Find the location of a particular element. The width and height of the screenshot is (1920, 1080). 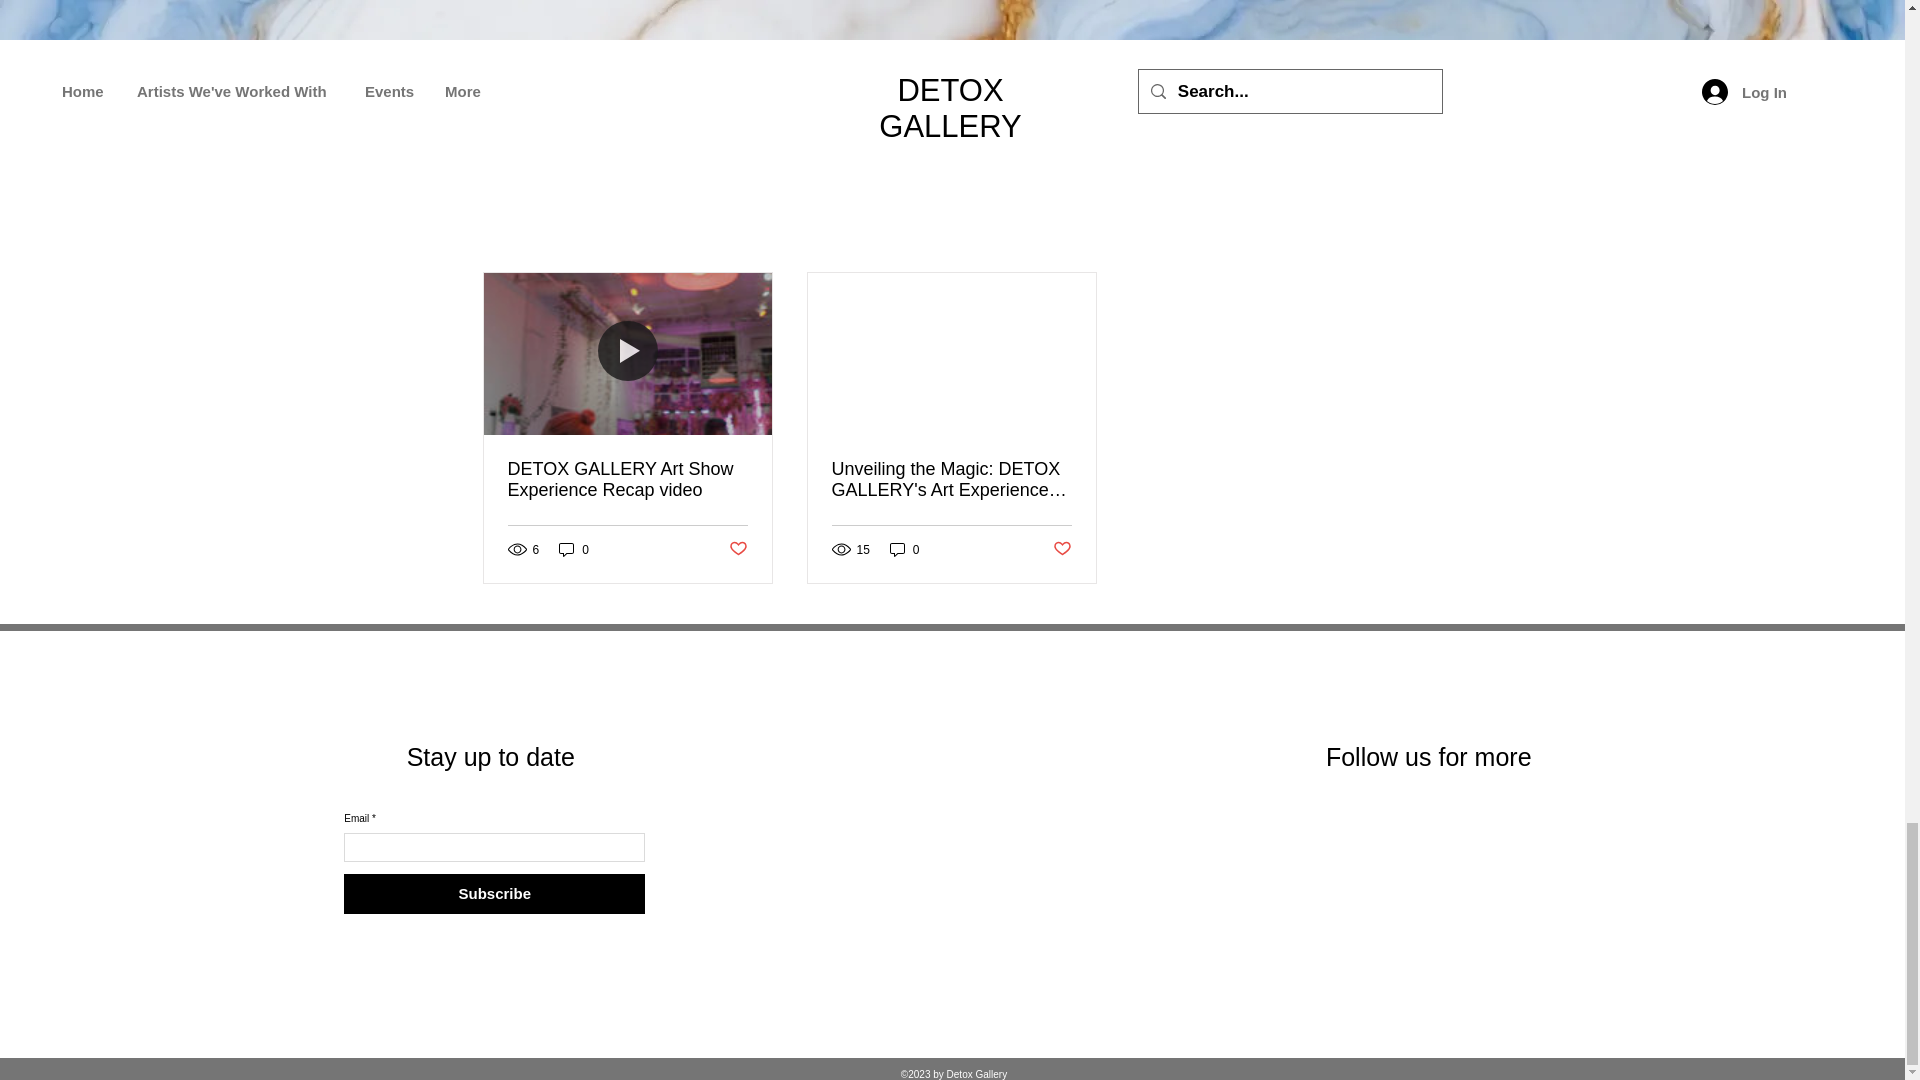

Post not marked as liked is located at coordinates (736, 549).